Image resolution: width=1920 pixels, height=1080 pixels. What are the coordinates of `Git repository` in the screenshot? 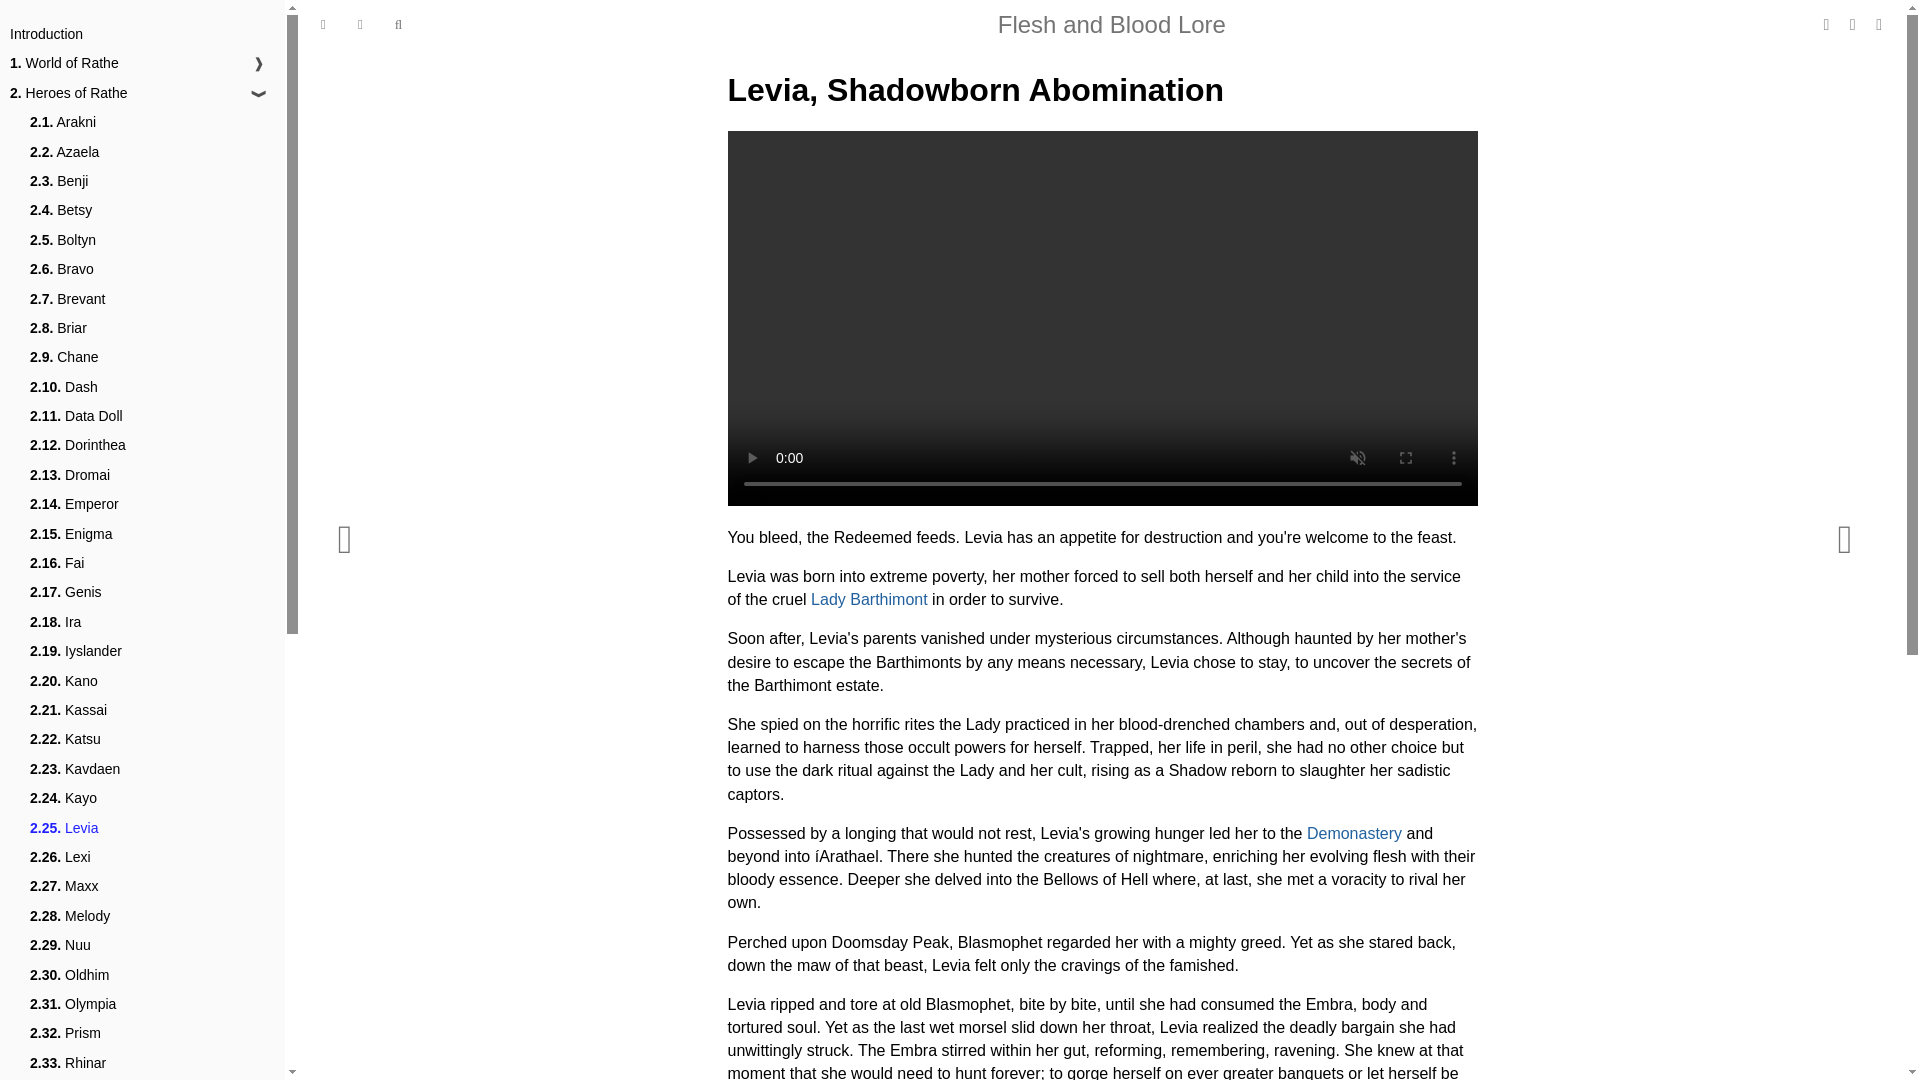 It's located at (1854, 24).